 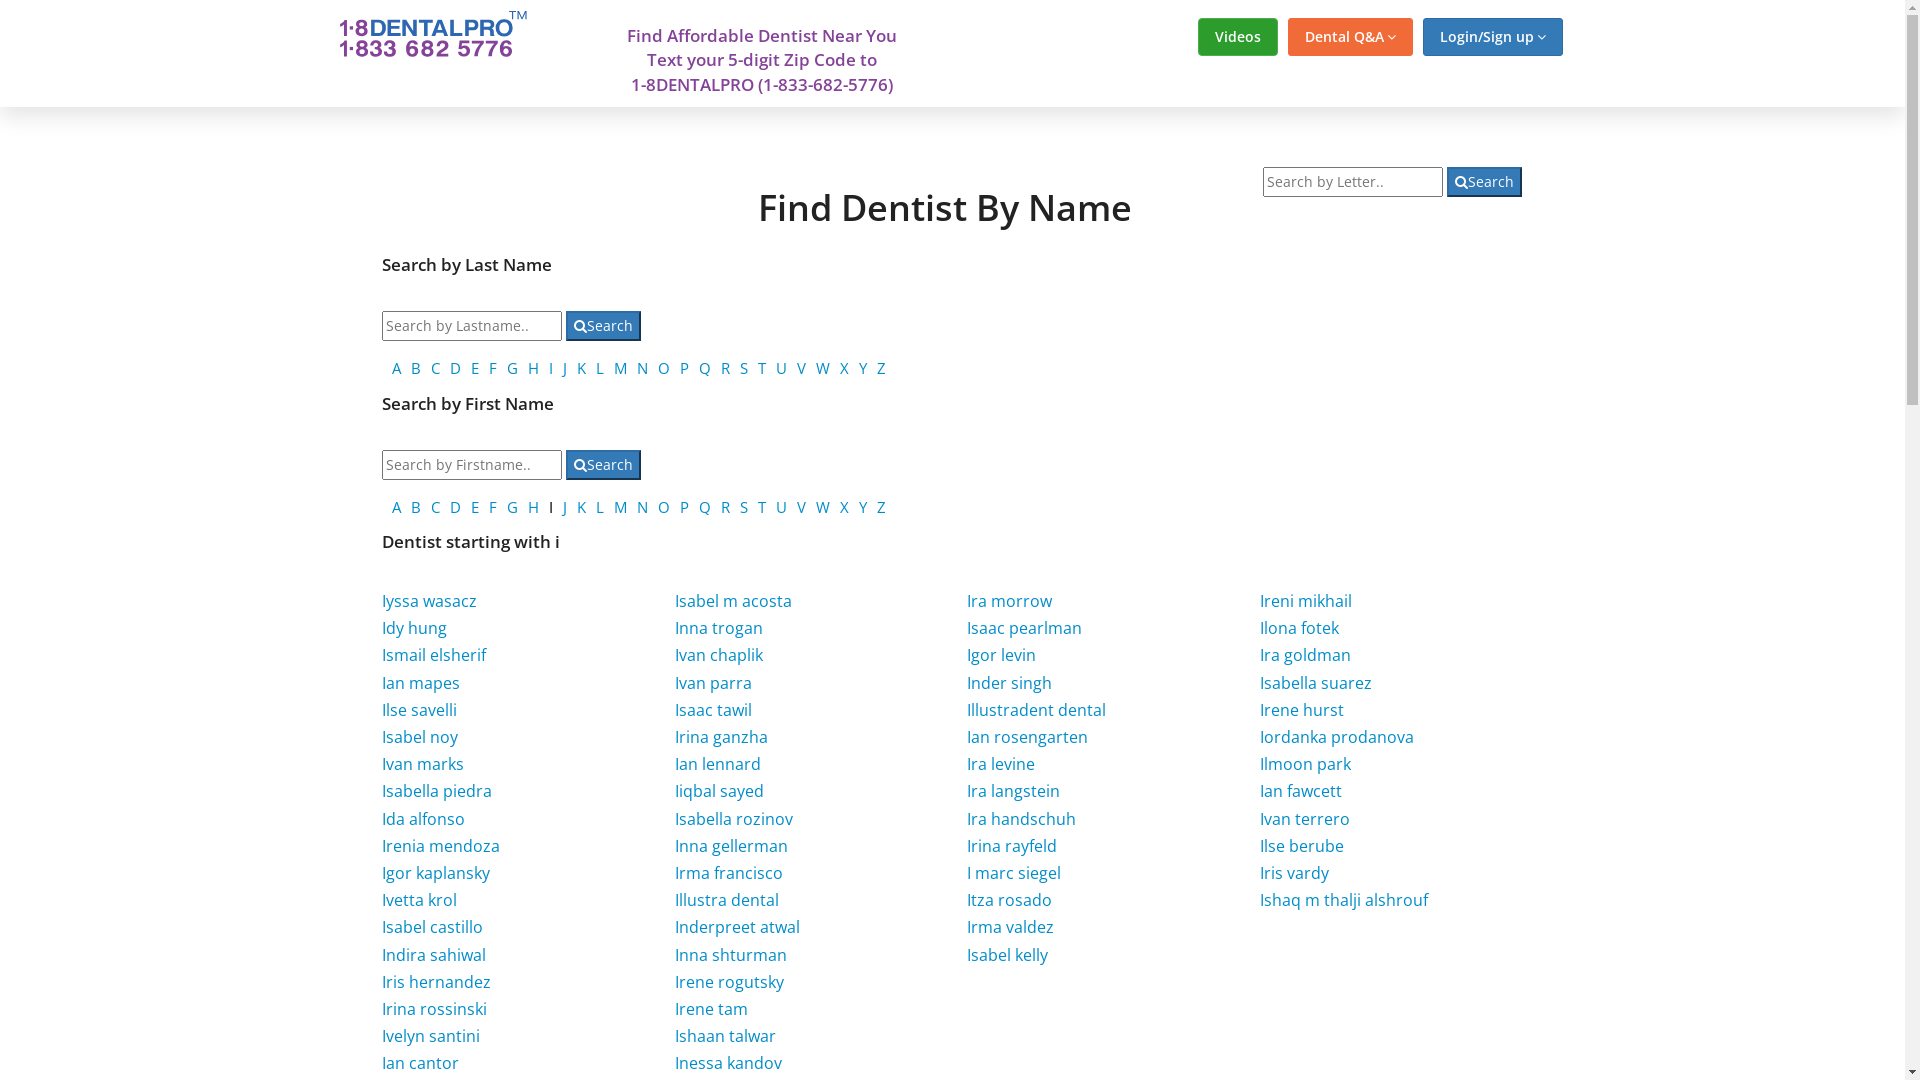 I want to click on Q, so click(x=705, y=368).